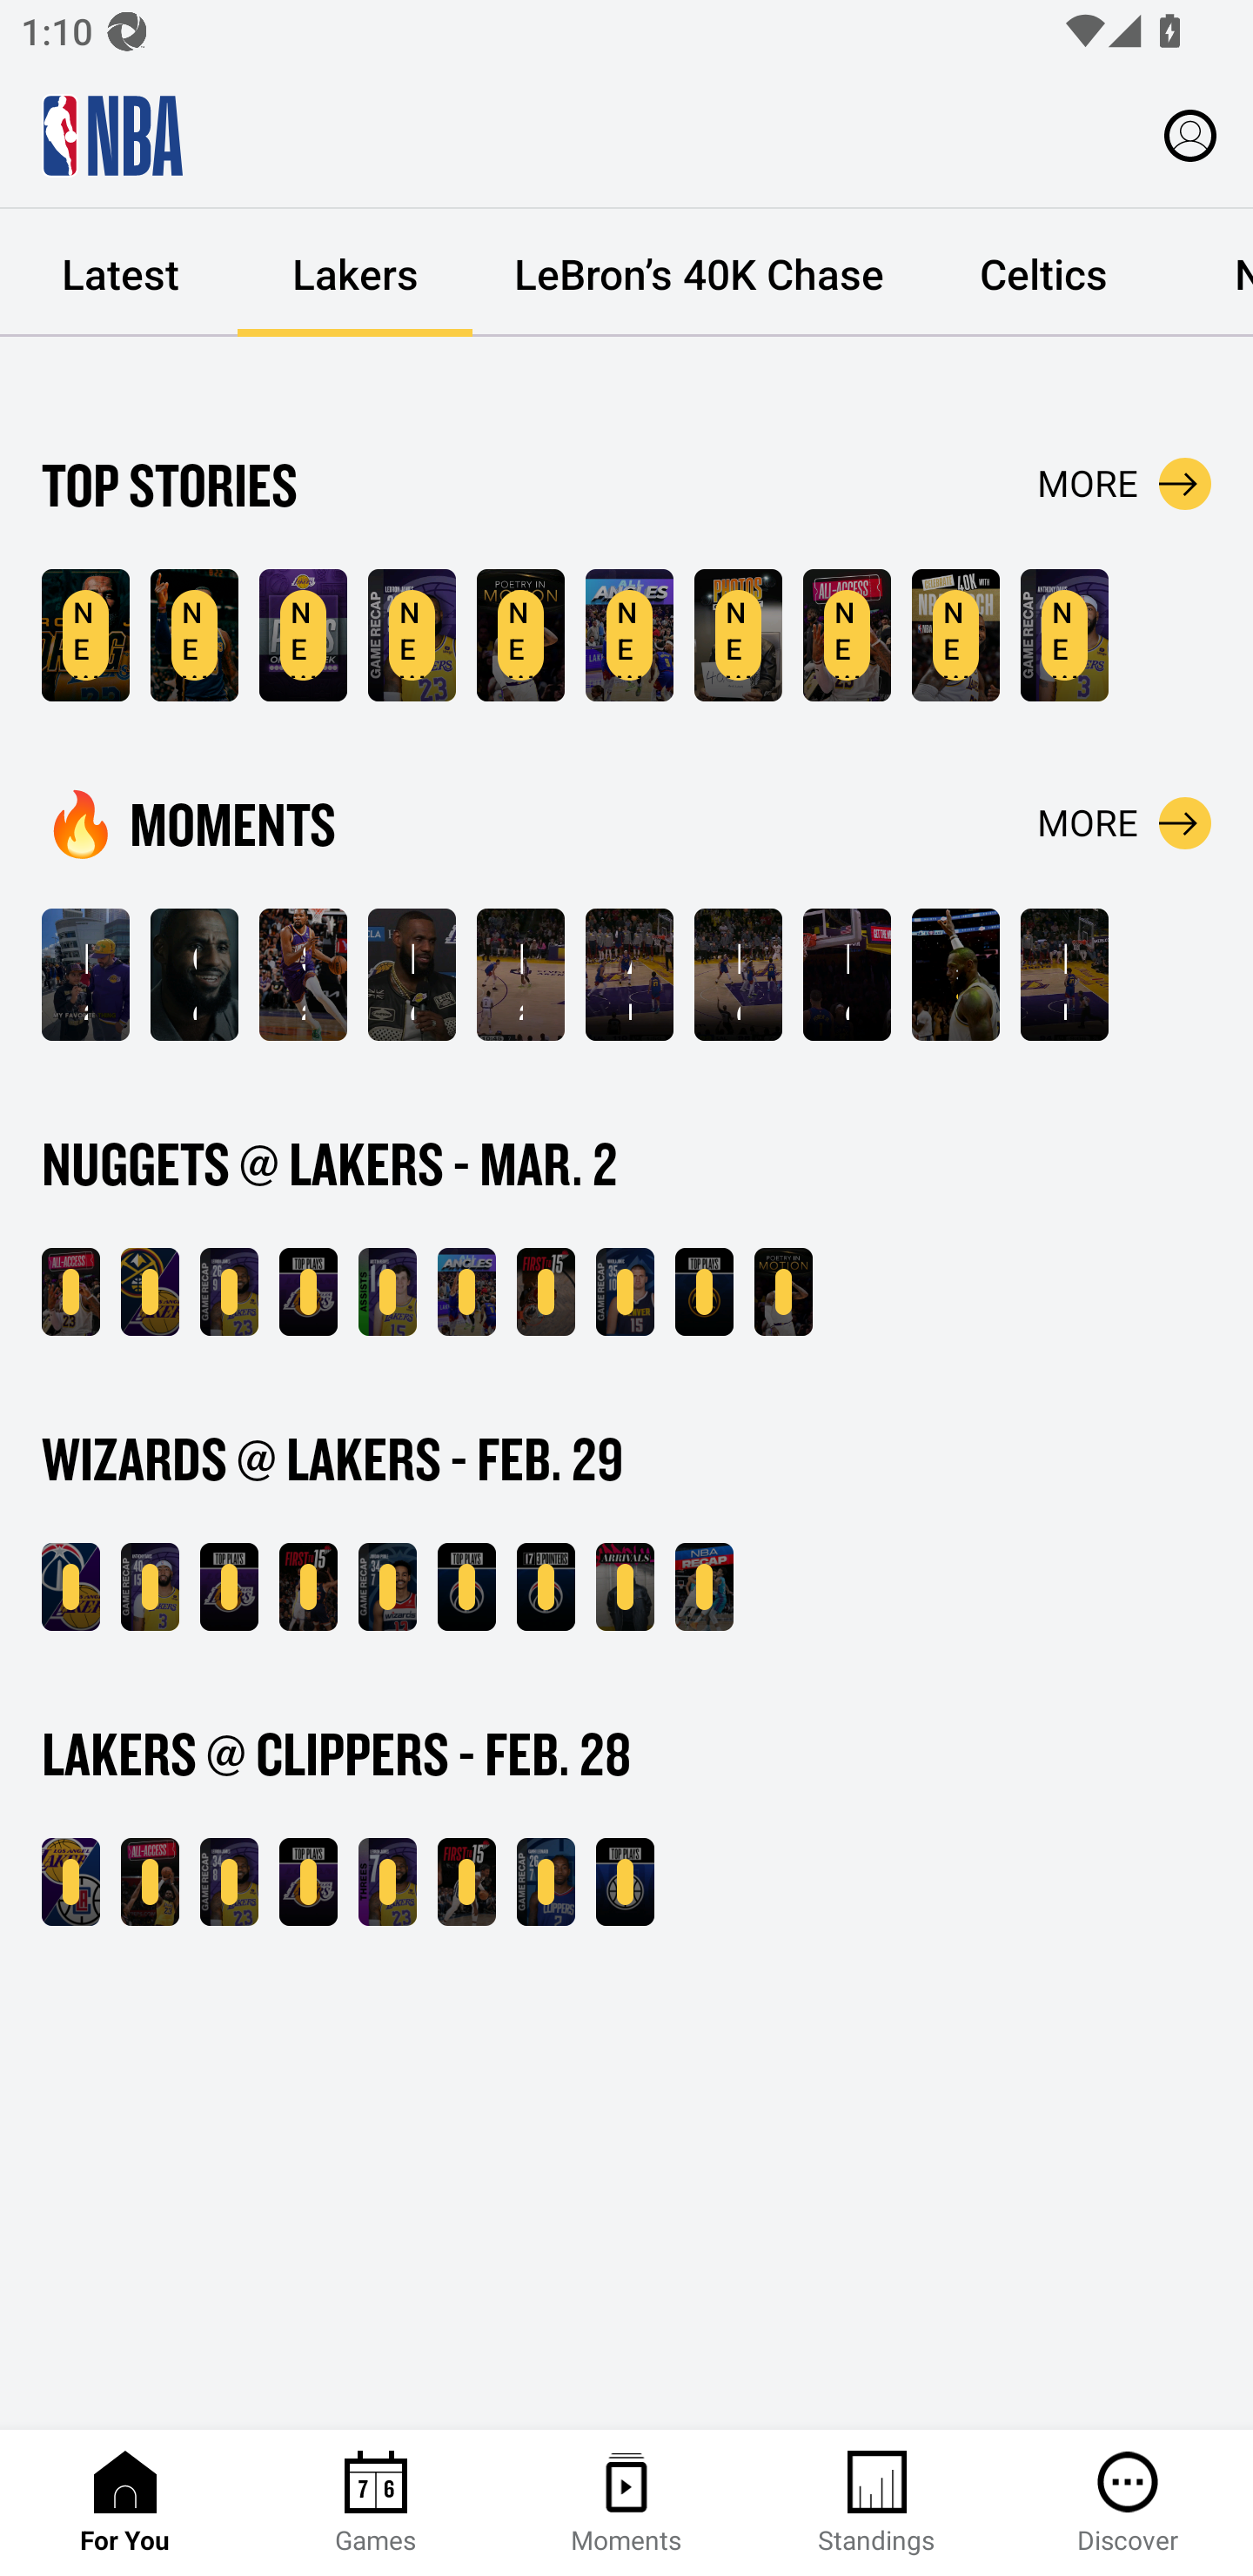 The height and width of the screenshot is (2576, 1253). I want to click on NEW Highlights From Austin Reaves' 14-Assist Game, so click(387, 1291).